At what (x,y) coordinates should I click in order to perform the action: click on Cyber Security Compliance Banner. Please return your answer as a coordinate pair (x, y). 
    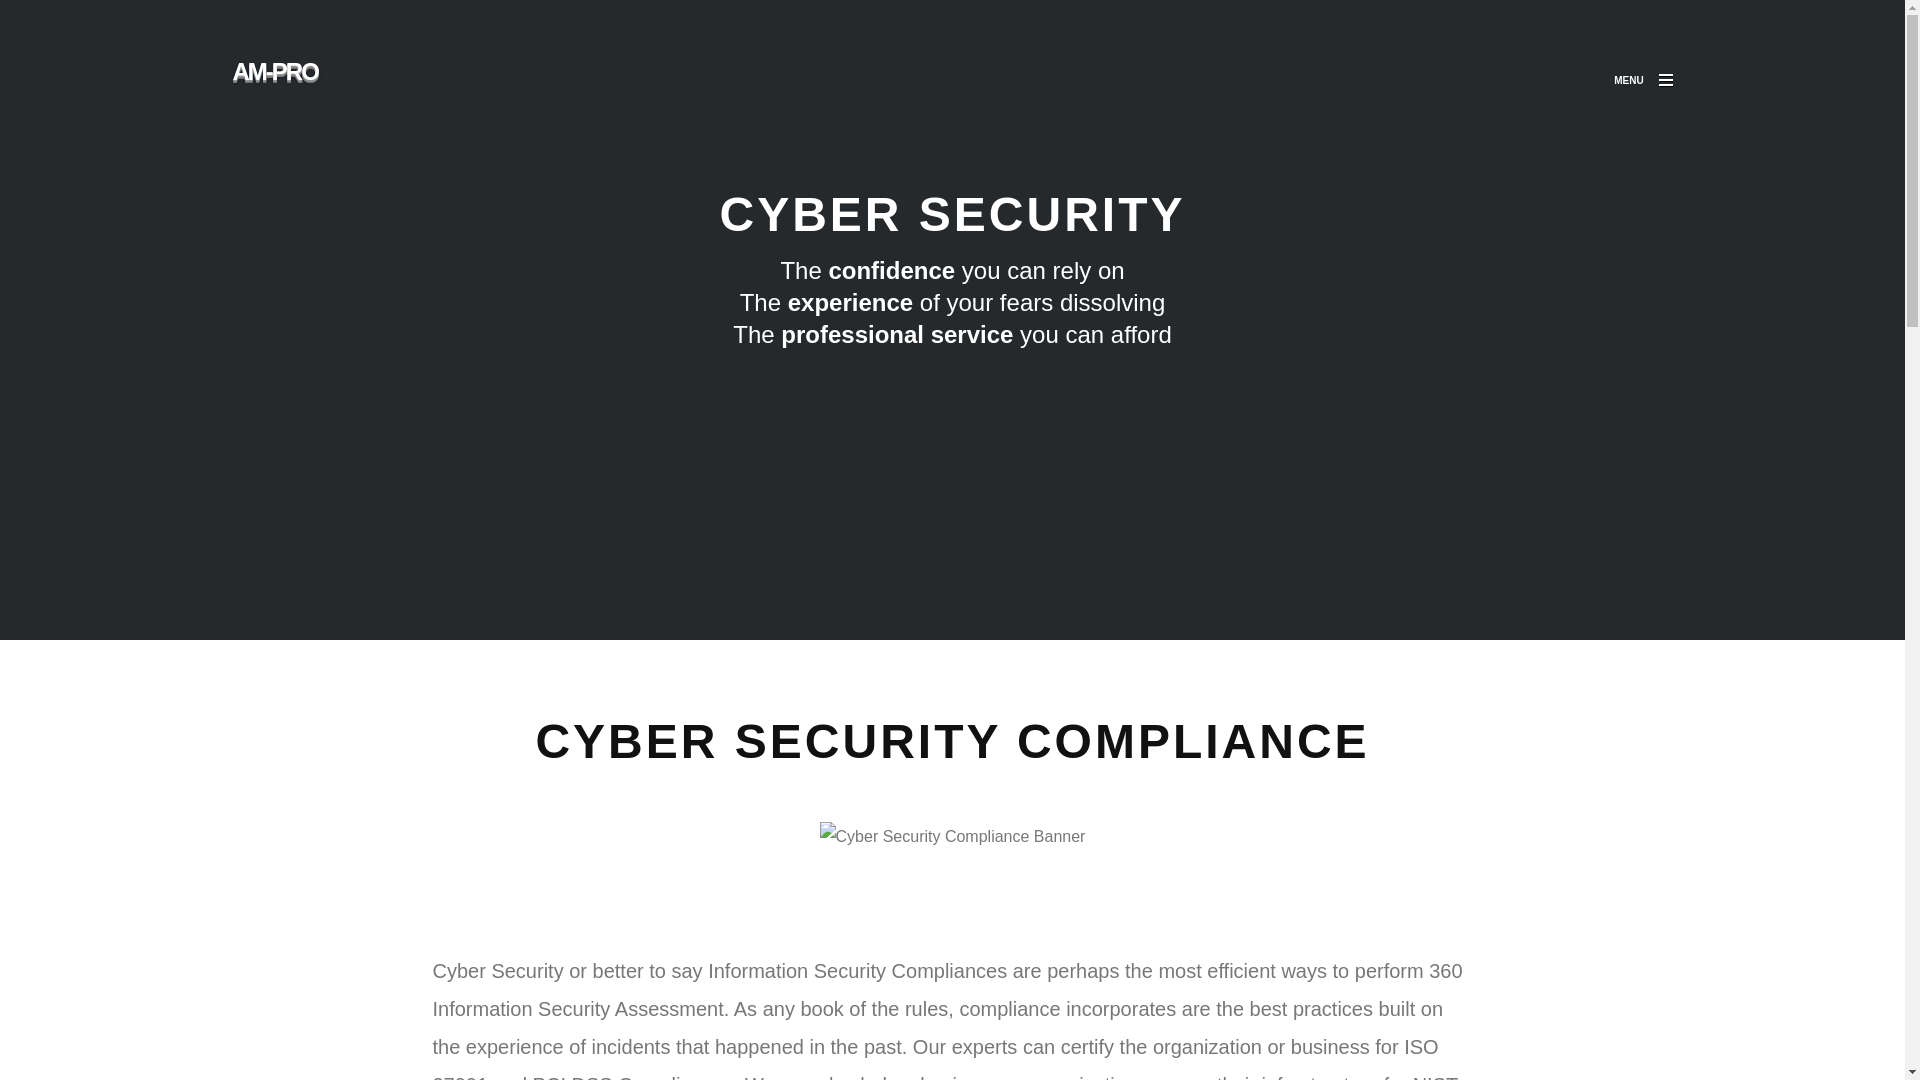
    Looking at the image, I should click on (952, 836).